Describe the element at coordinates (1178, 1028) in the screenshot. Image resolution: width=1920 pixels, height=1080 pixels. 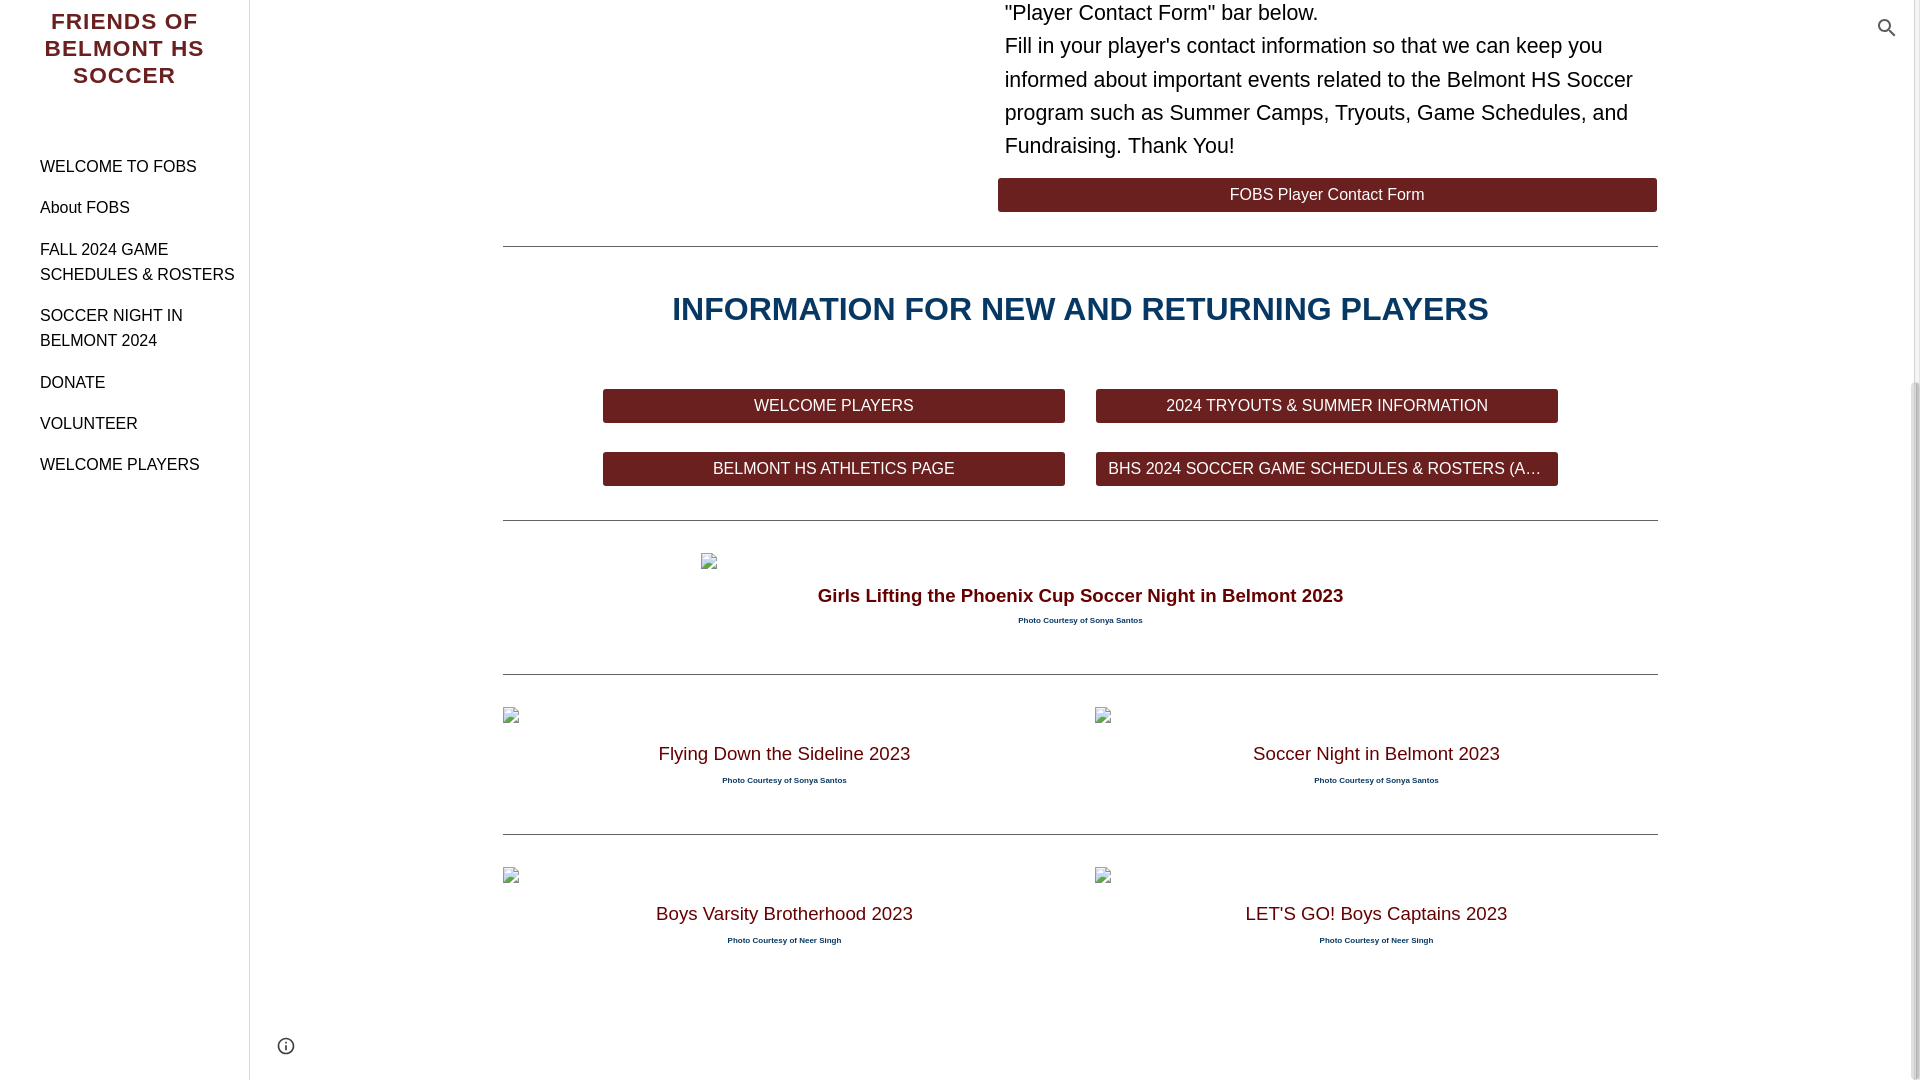
I see `Player Contact Form` at that location.